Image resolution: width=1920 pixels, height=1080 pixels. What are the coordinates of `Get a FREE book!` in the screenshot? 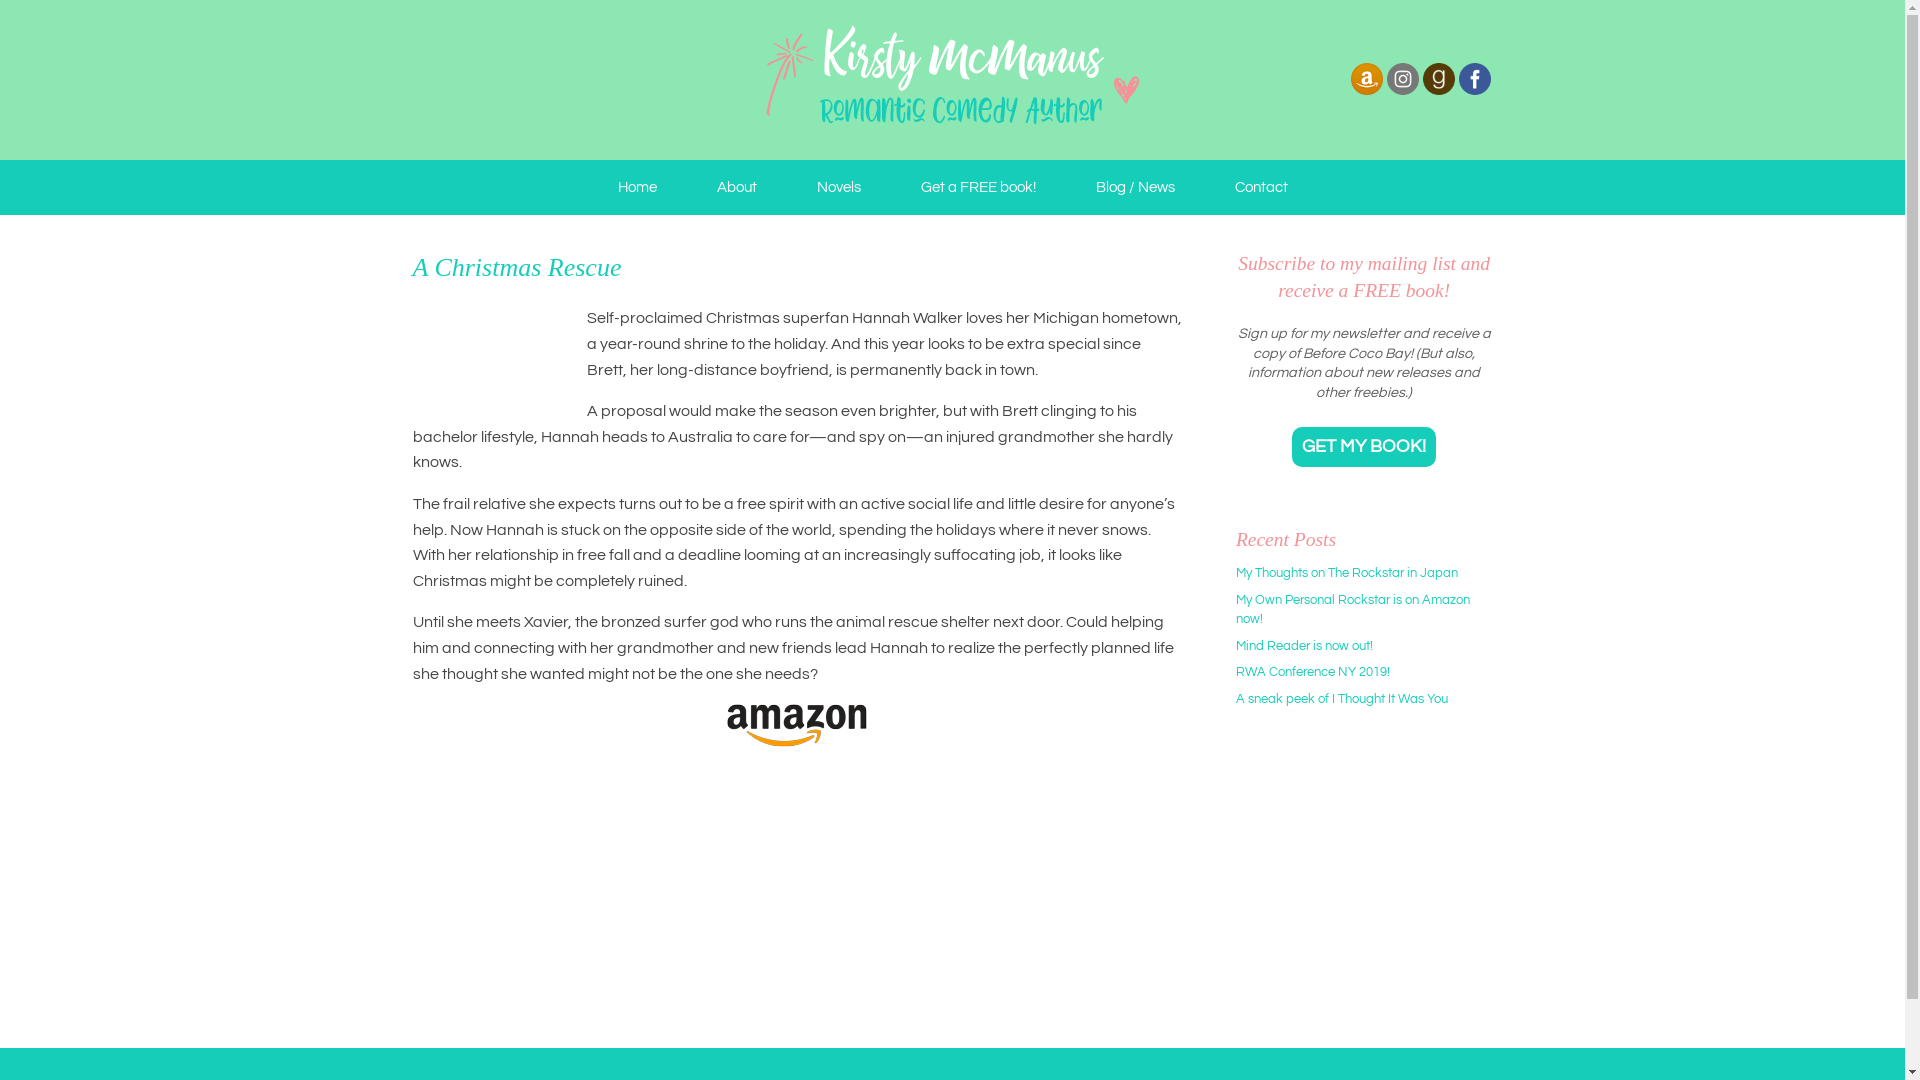 It's located at (978, 188).